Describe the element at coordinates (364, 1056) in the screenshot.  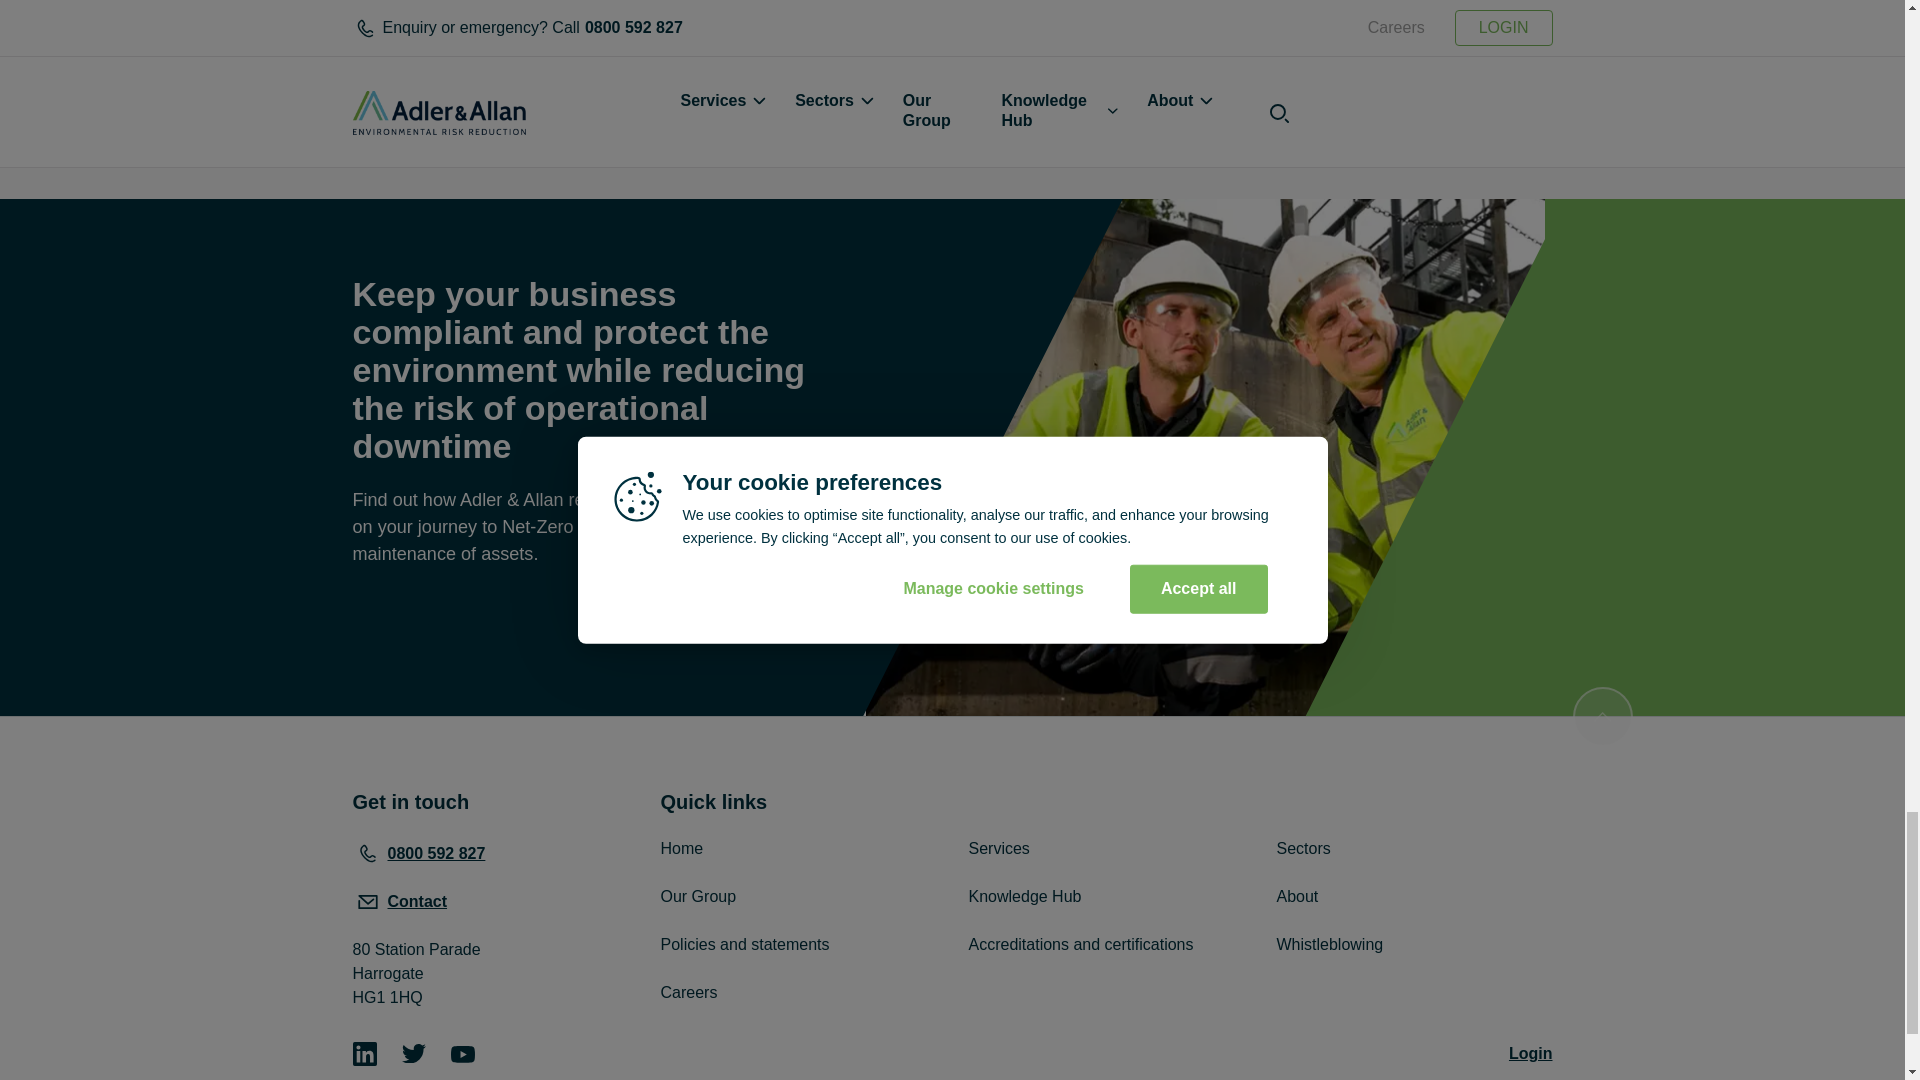
I see `LinkedIn` at that location.